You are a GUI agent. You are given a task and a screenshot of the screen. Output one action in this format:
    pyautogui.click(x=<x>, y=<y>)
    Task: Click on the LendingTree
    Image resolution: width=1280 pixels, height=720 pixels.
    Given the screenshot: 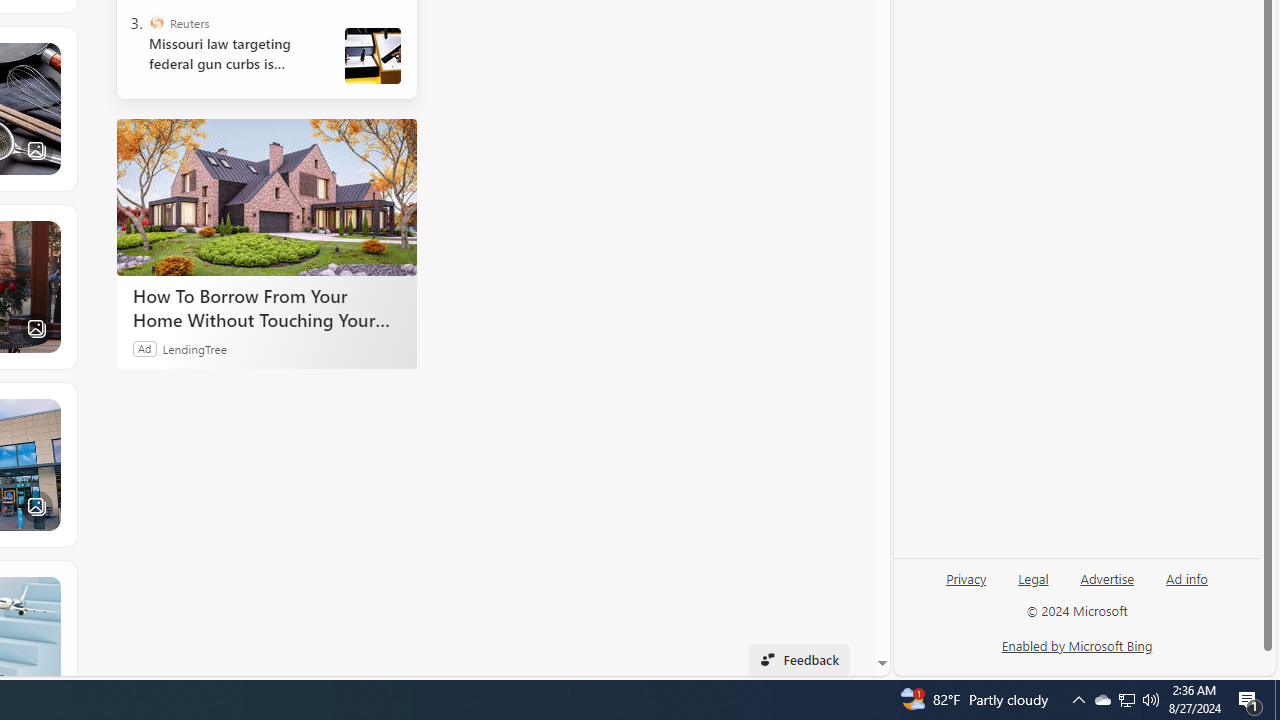 What is the action you would take?
    pyautogui.click(x=194, y=348)
    